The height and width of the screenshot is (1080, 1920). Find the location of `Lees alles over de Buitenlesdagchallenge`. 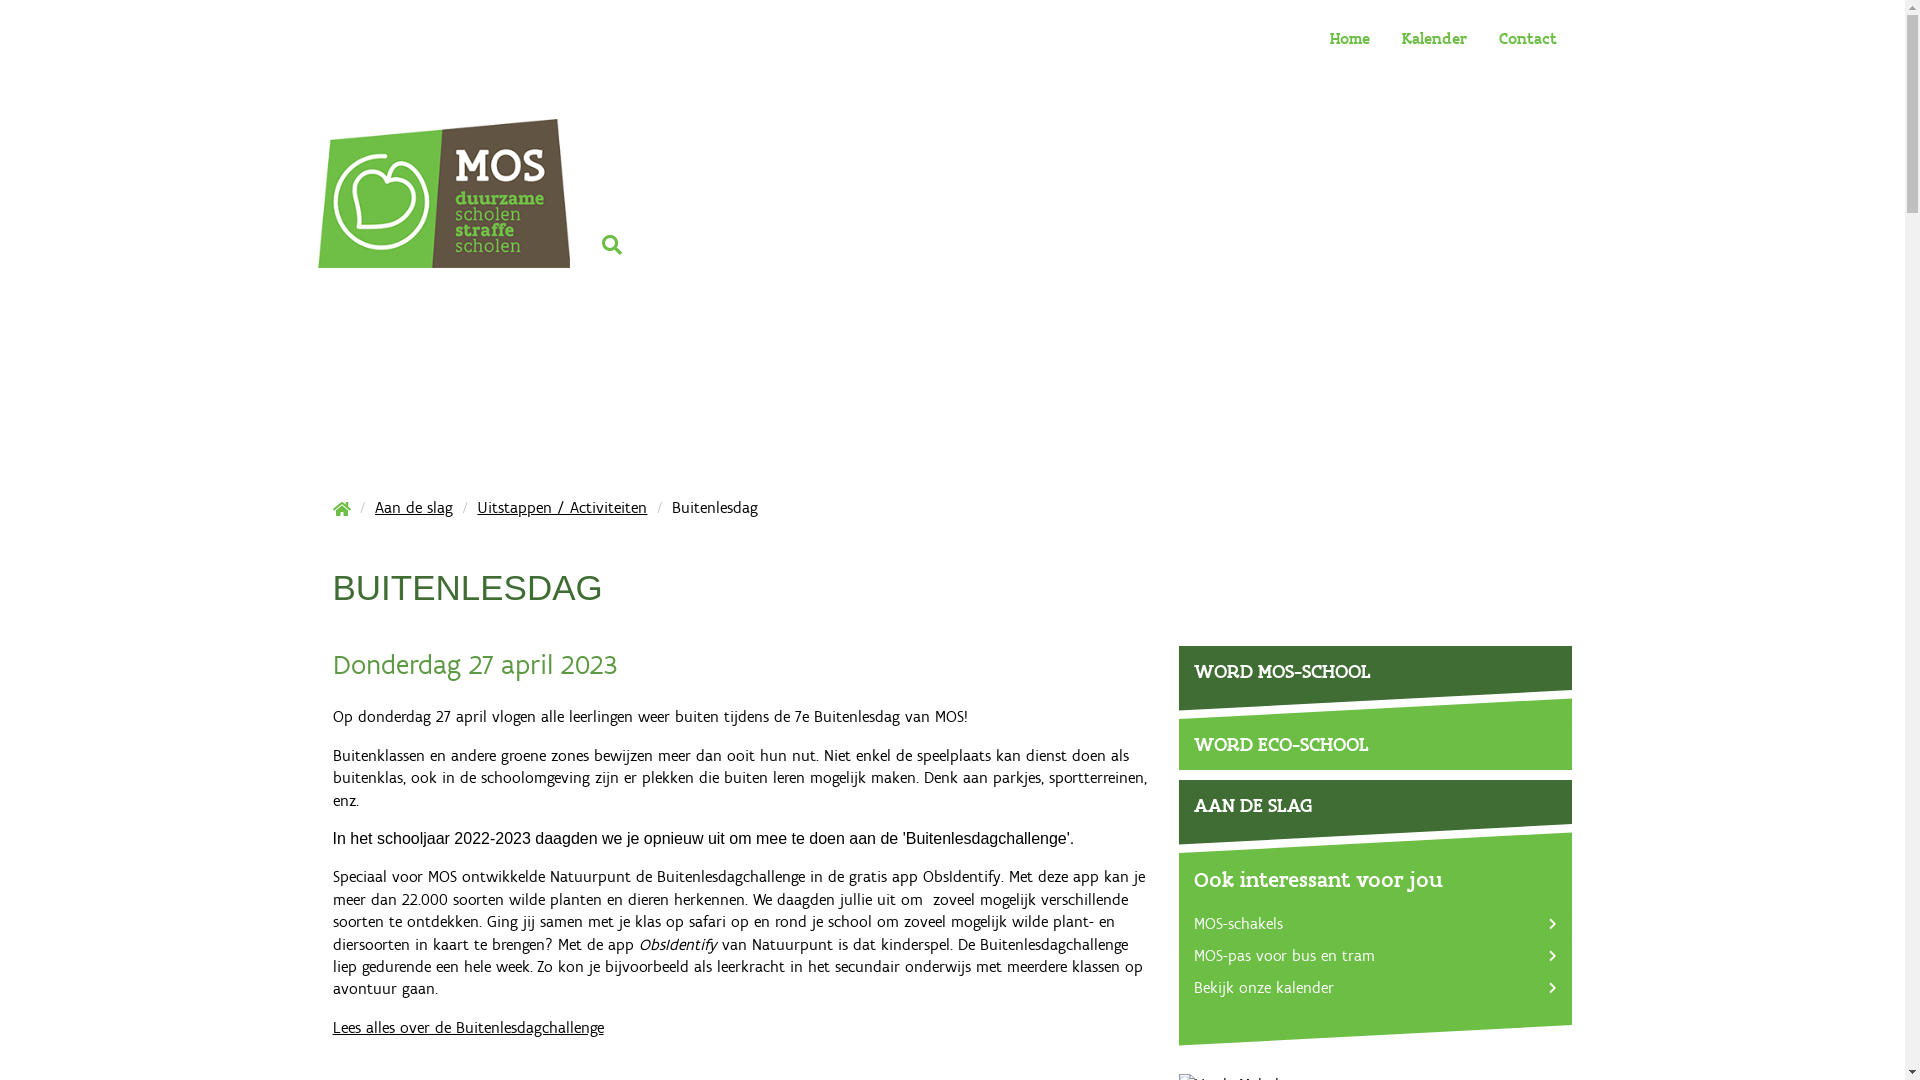

Lees alles over de Buitenlesdagchallenge is located at coordinates (468, 1027).